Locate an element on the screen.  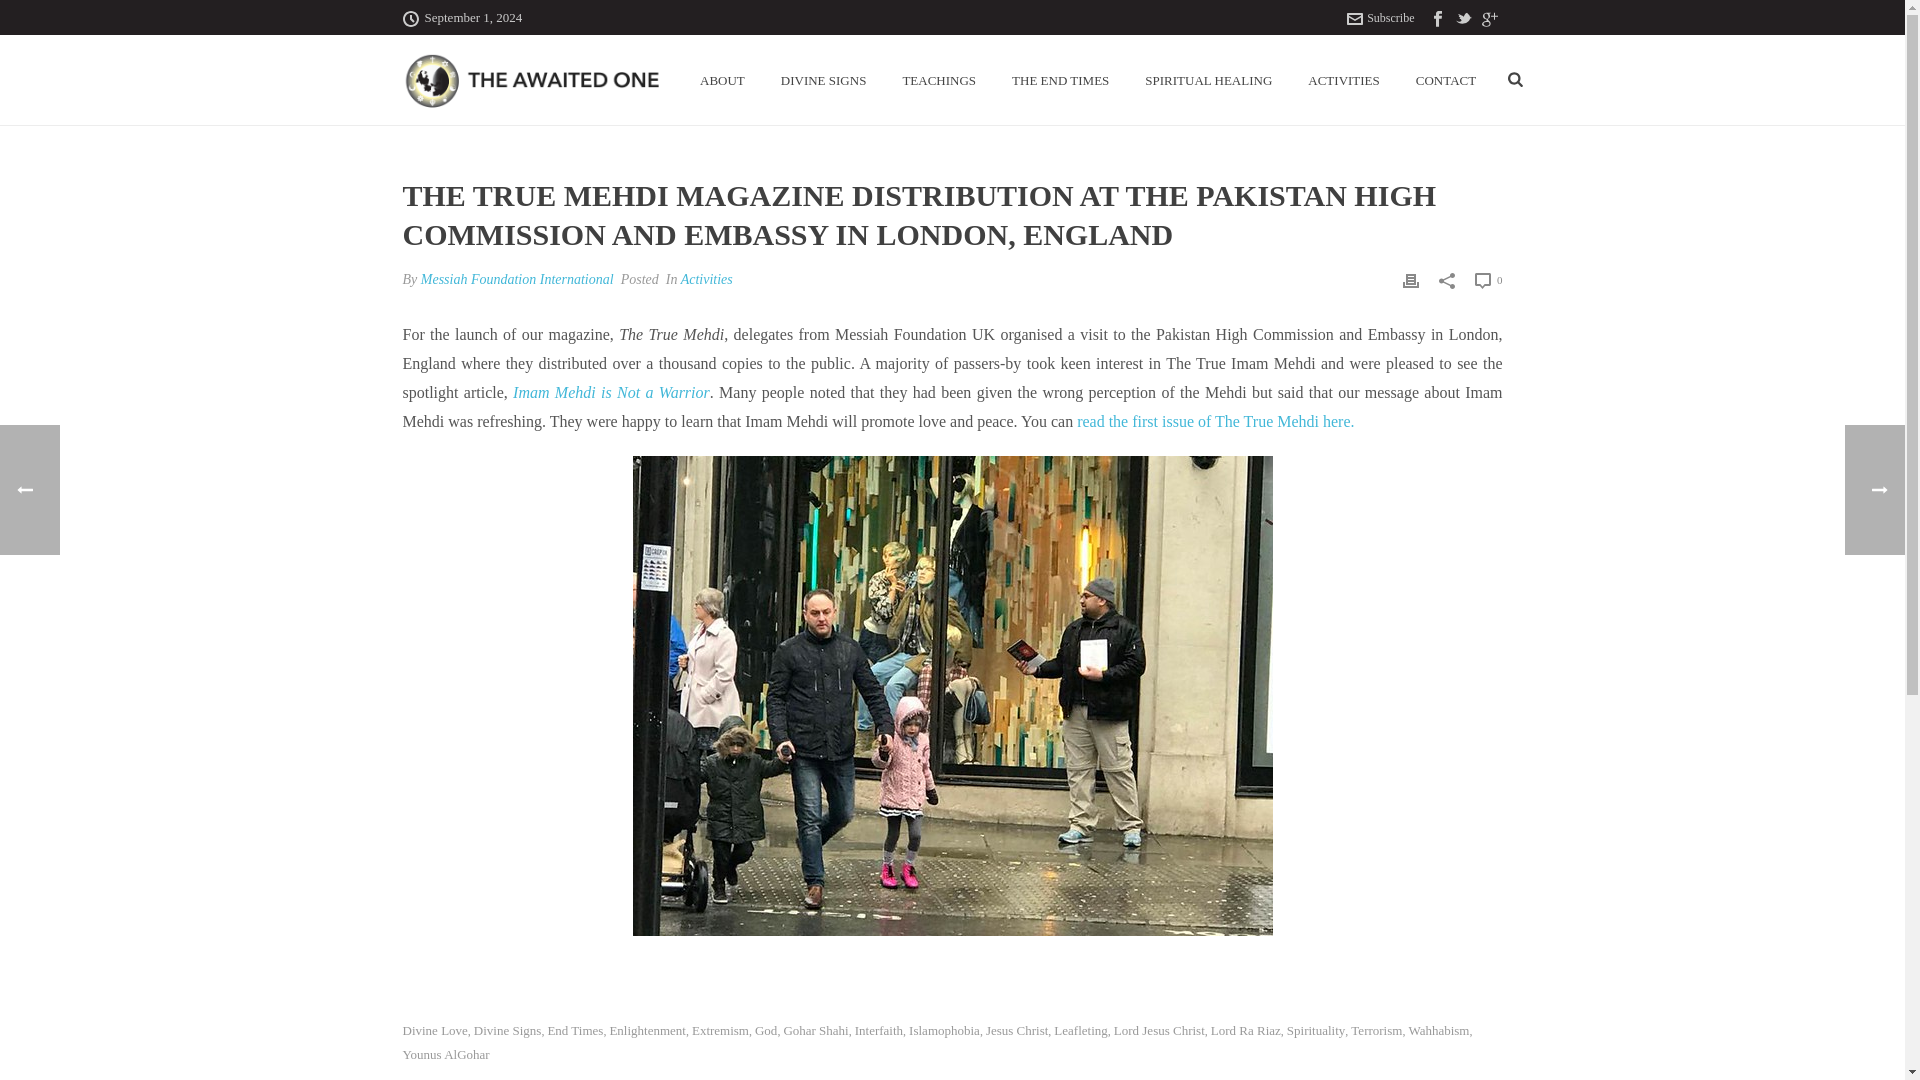
ABOUT is located at coordinates (722, 80).